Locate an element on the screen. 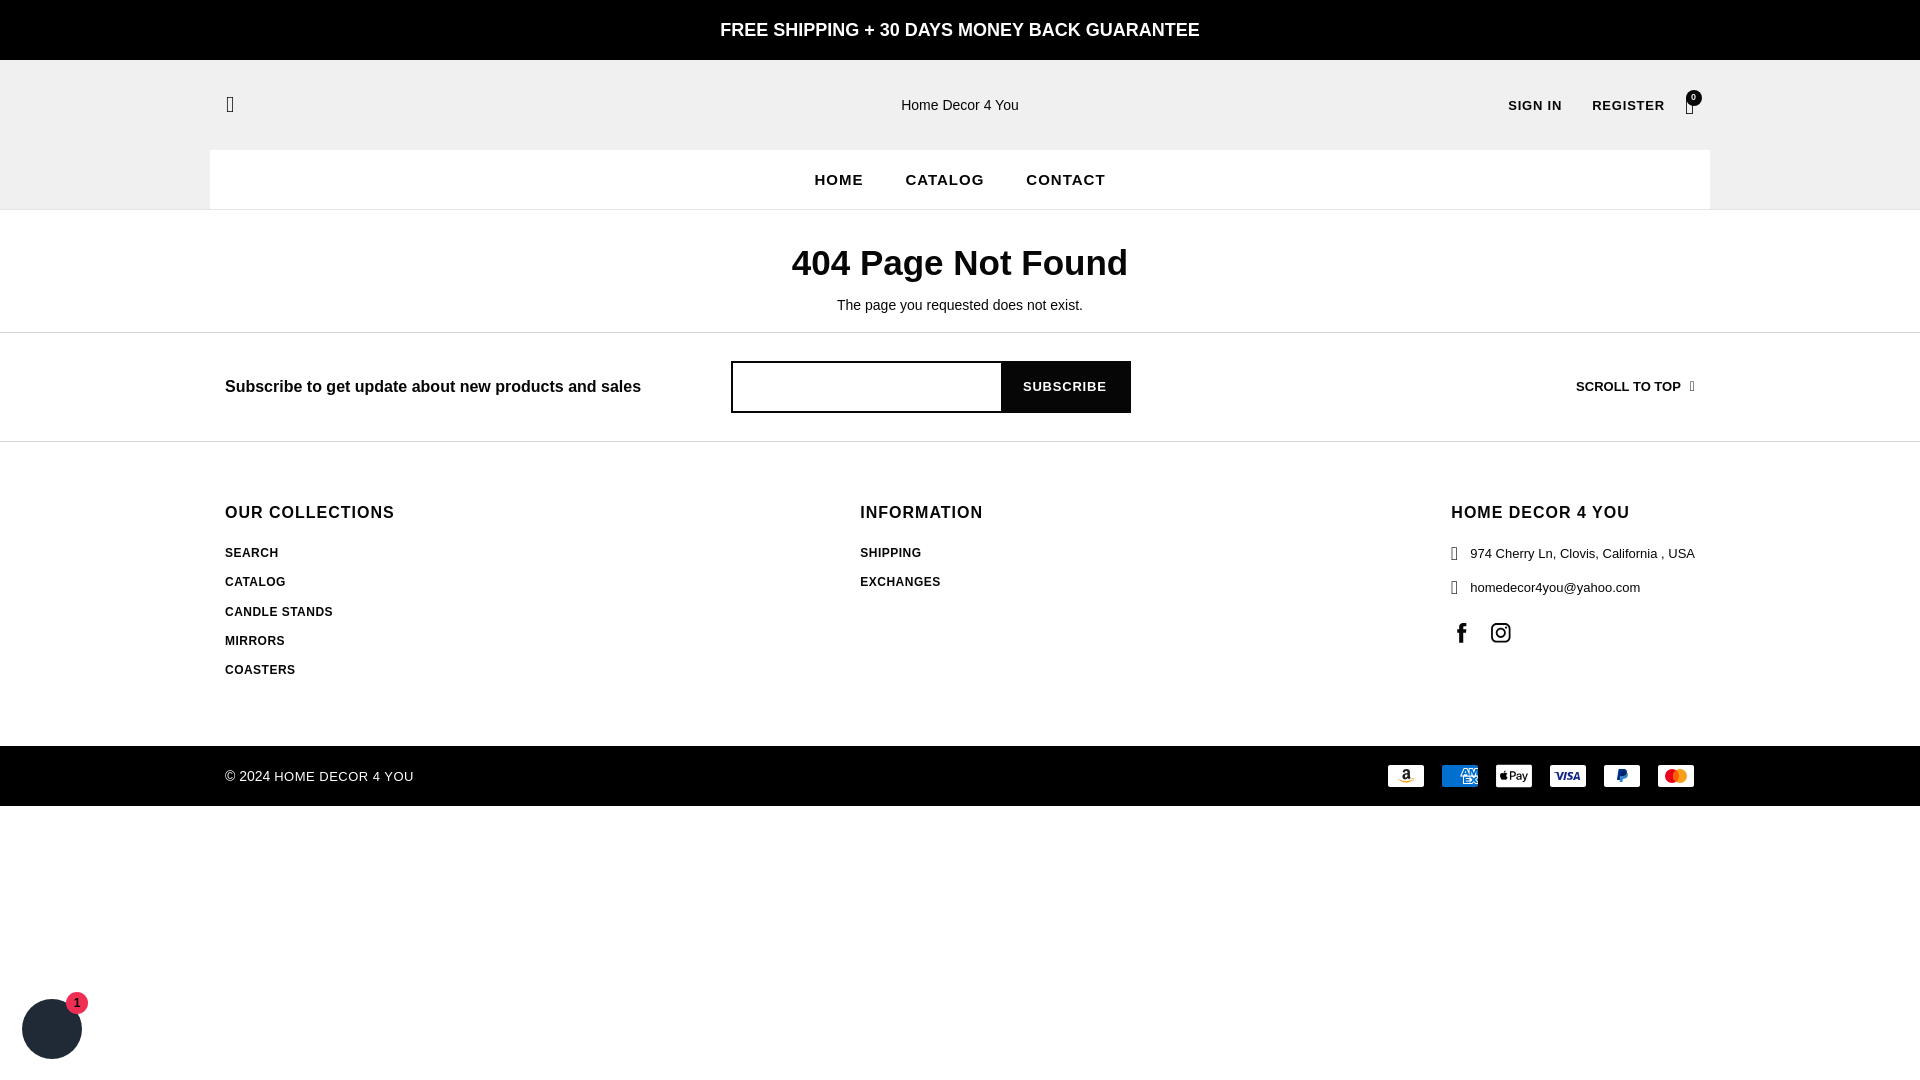 The image size is (1920, 1080). SEARCH is located at coordinates (251, 553).